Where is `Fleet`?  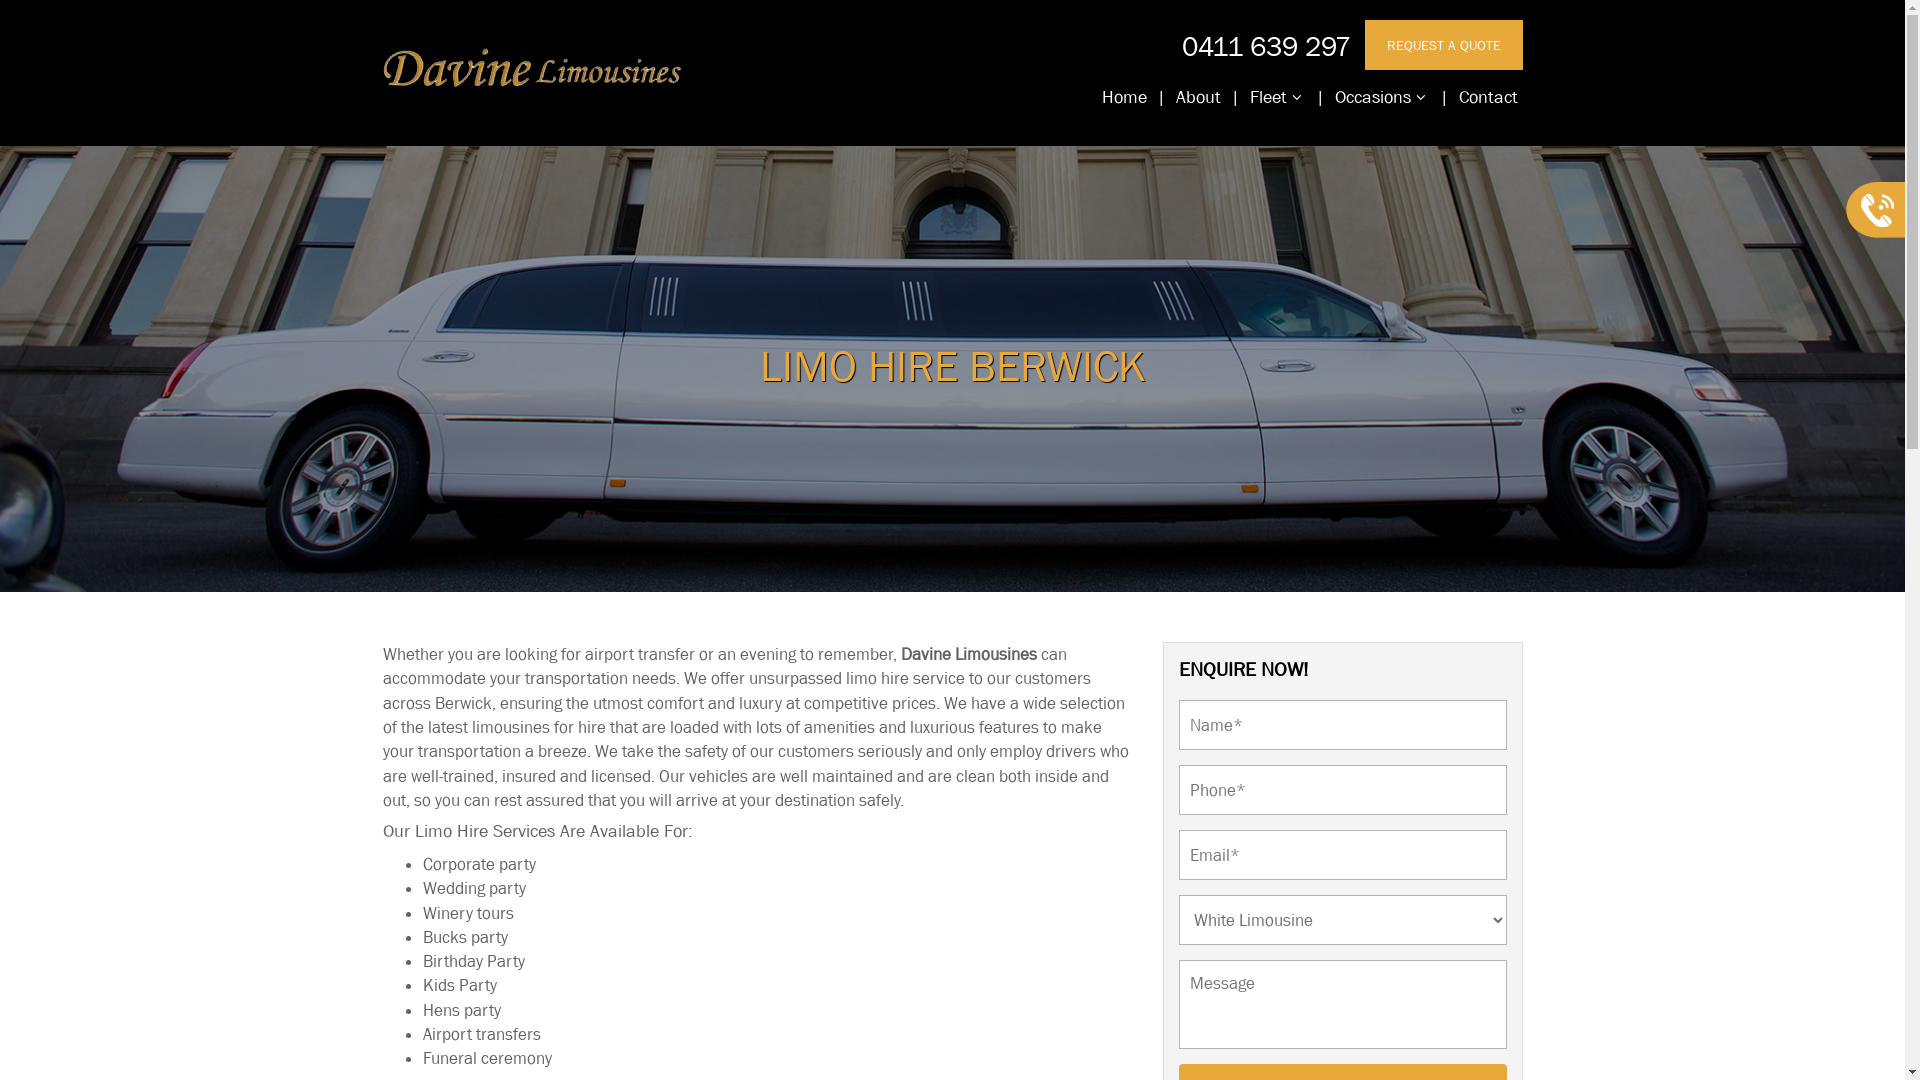
Fleet is located at coordinates (1275, 98).